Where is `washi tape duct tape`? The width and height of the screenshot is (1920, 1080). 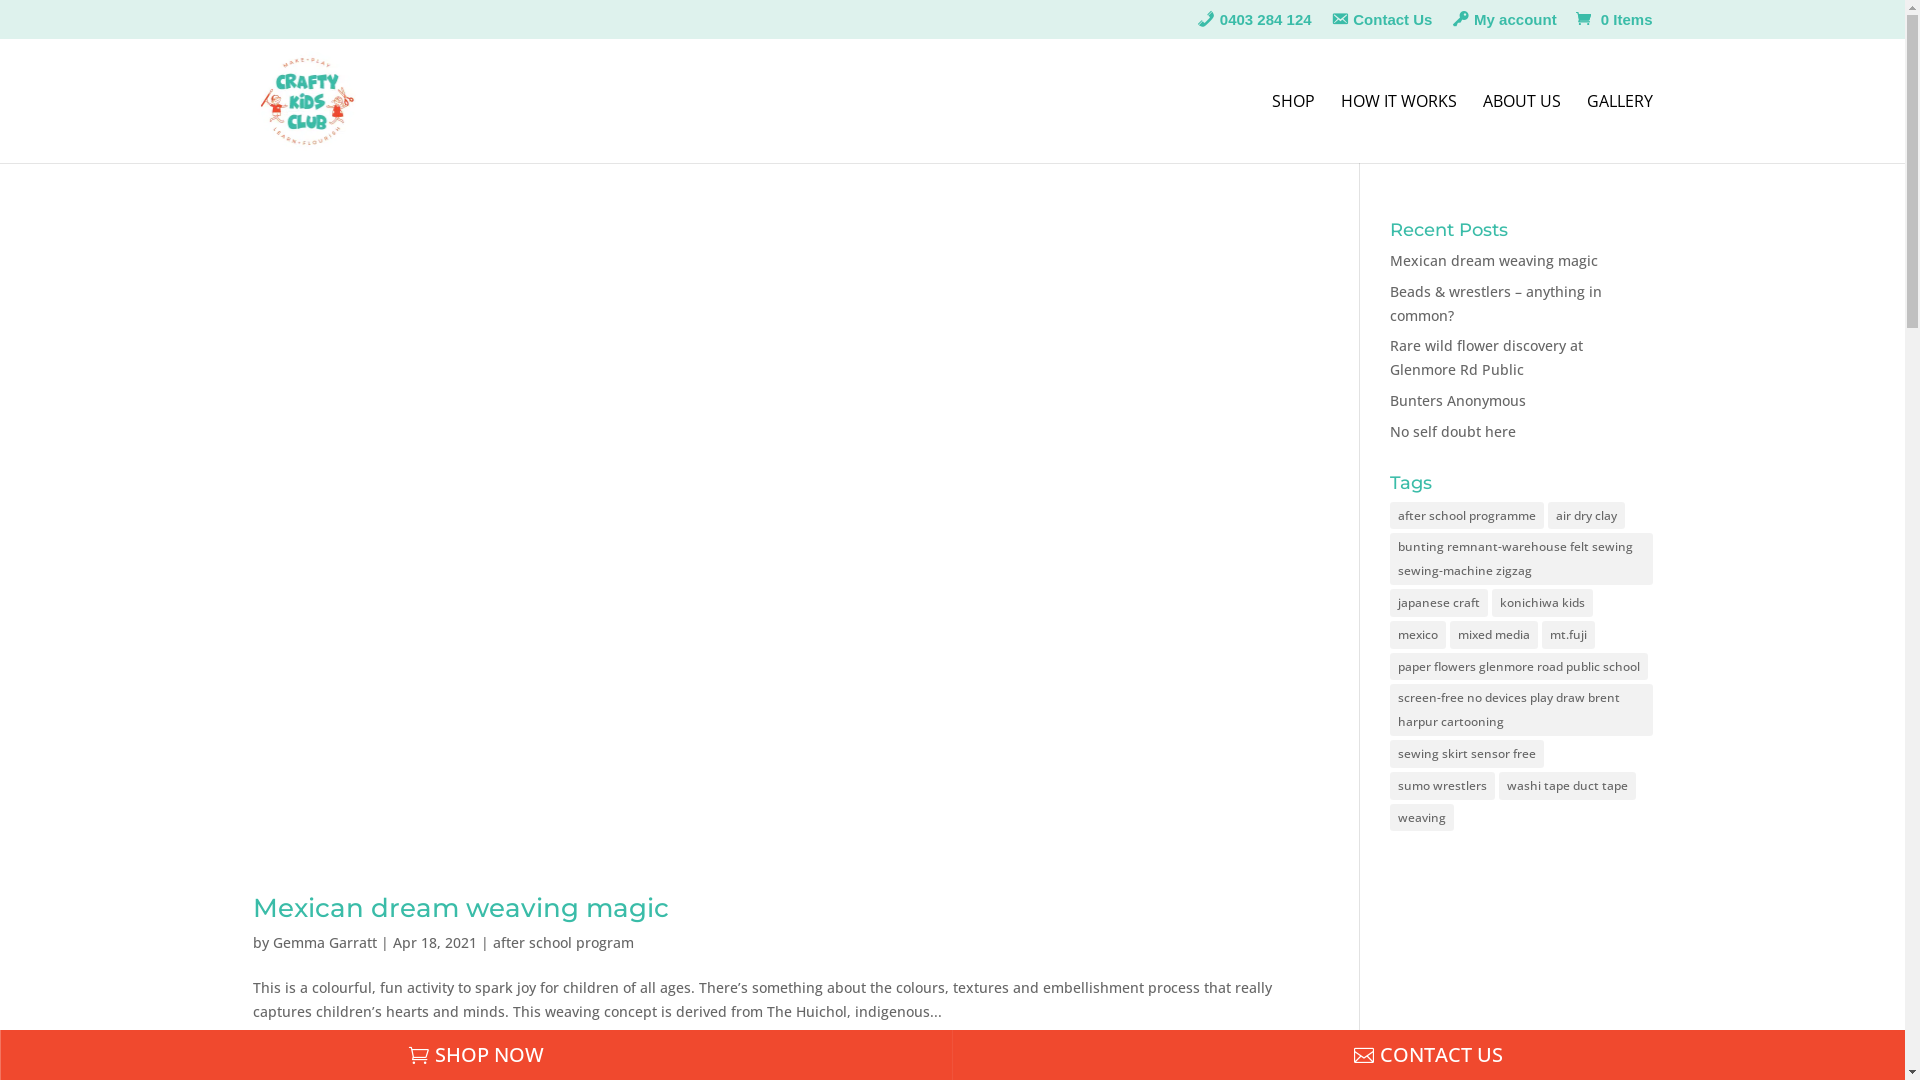
washi tape duct tape is located at coordinates (1568, 786).